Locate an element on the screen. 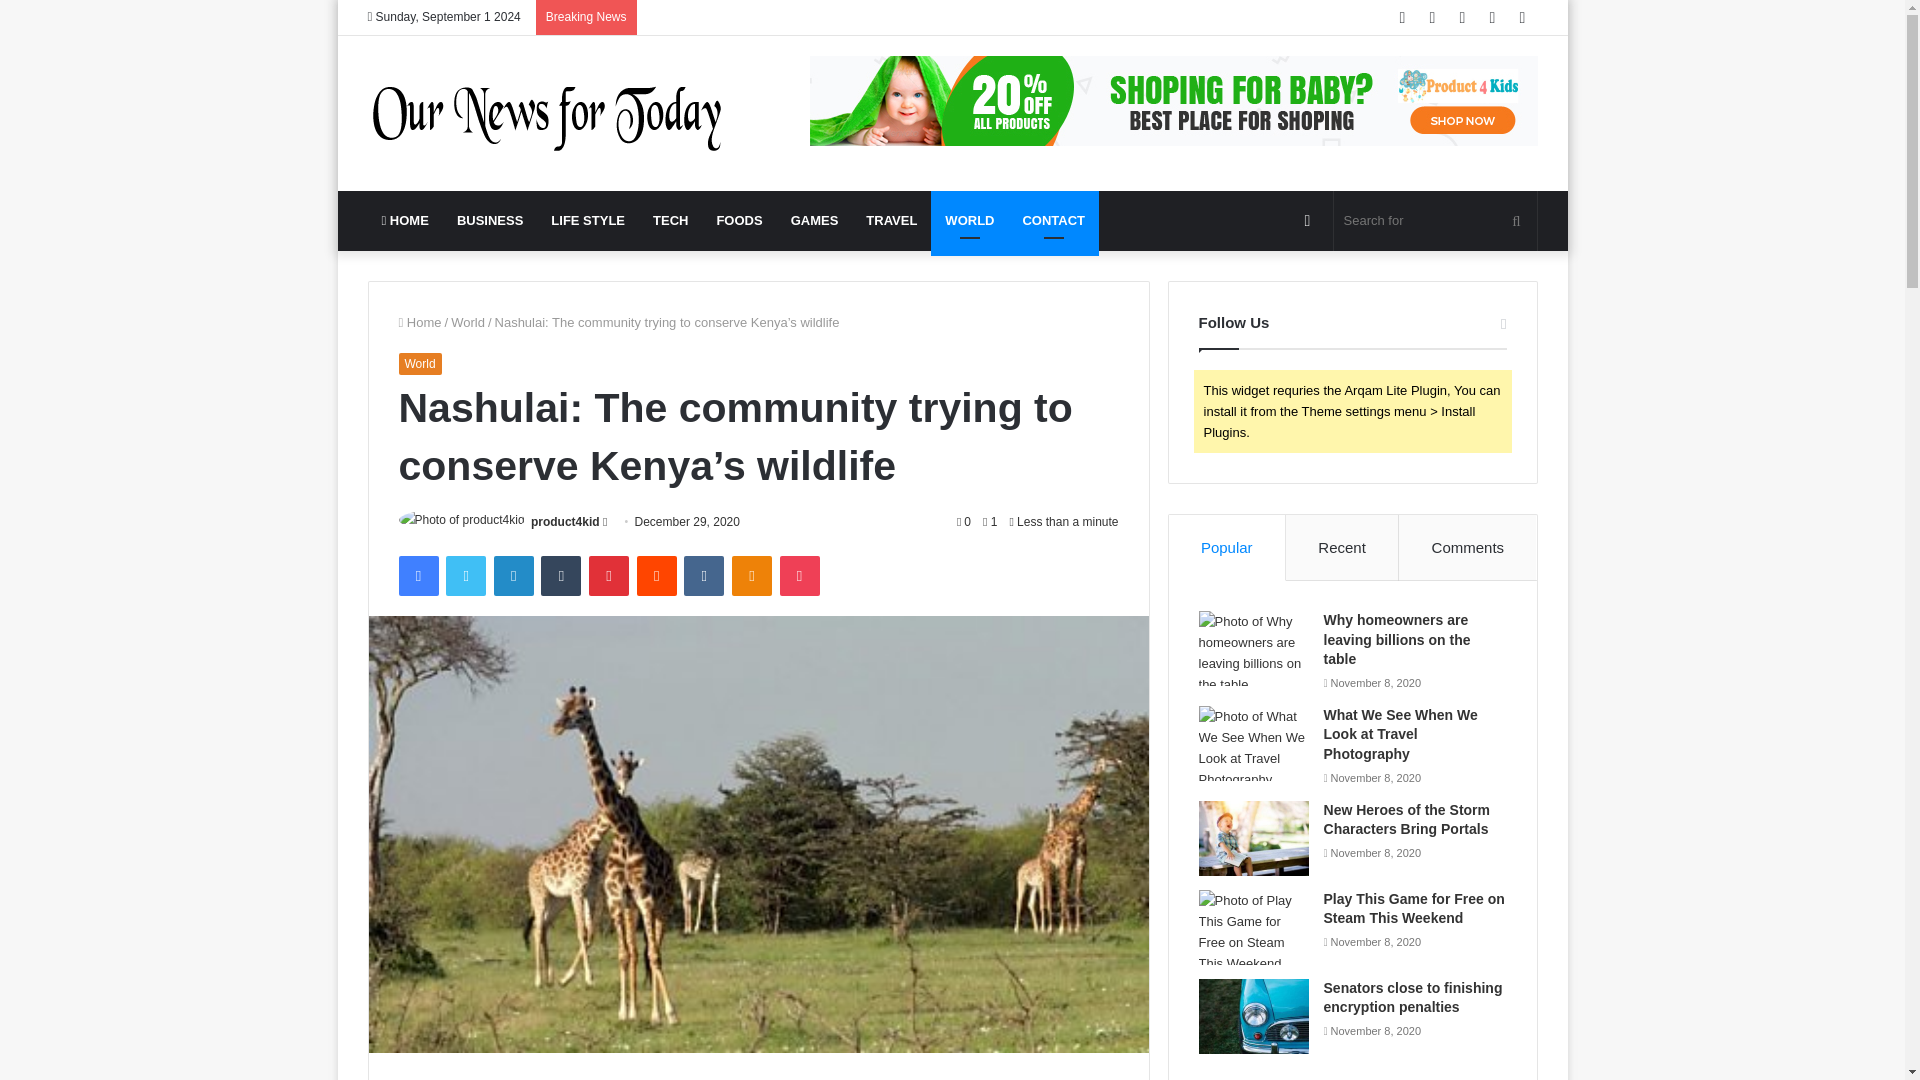  Twitter is located at coordinates (465, 576).